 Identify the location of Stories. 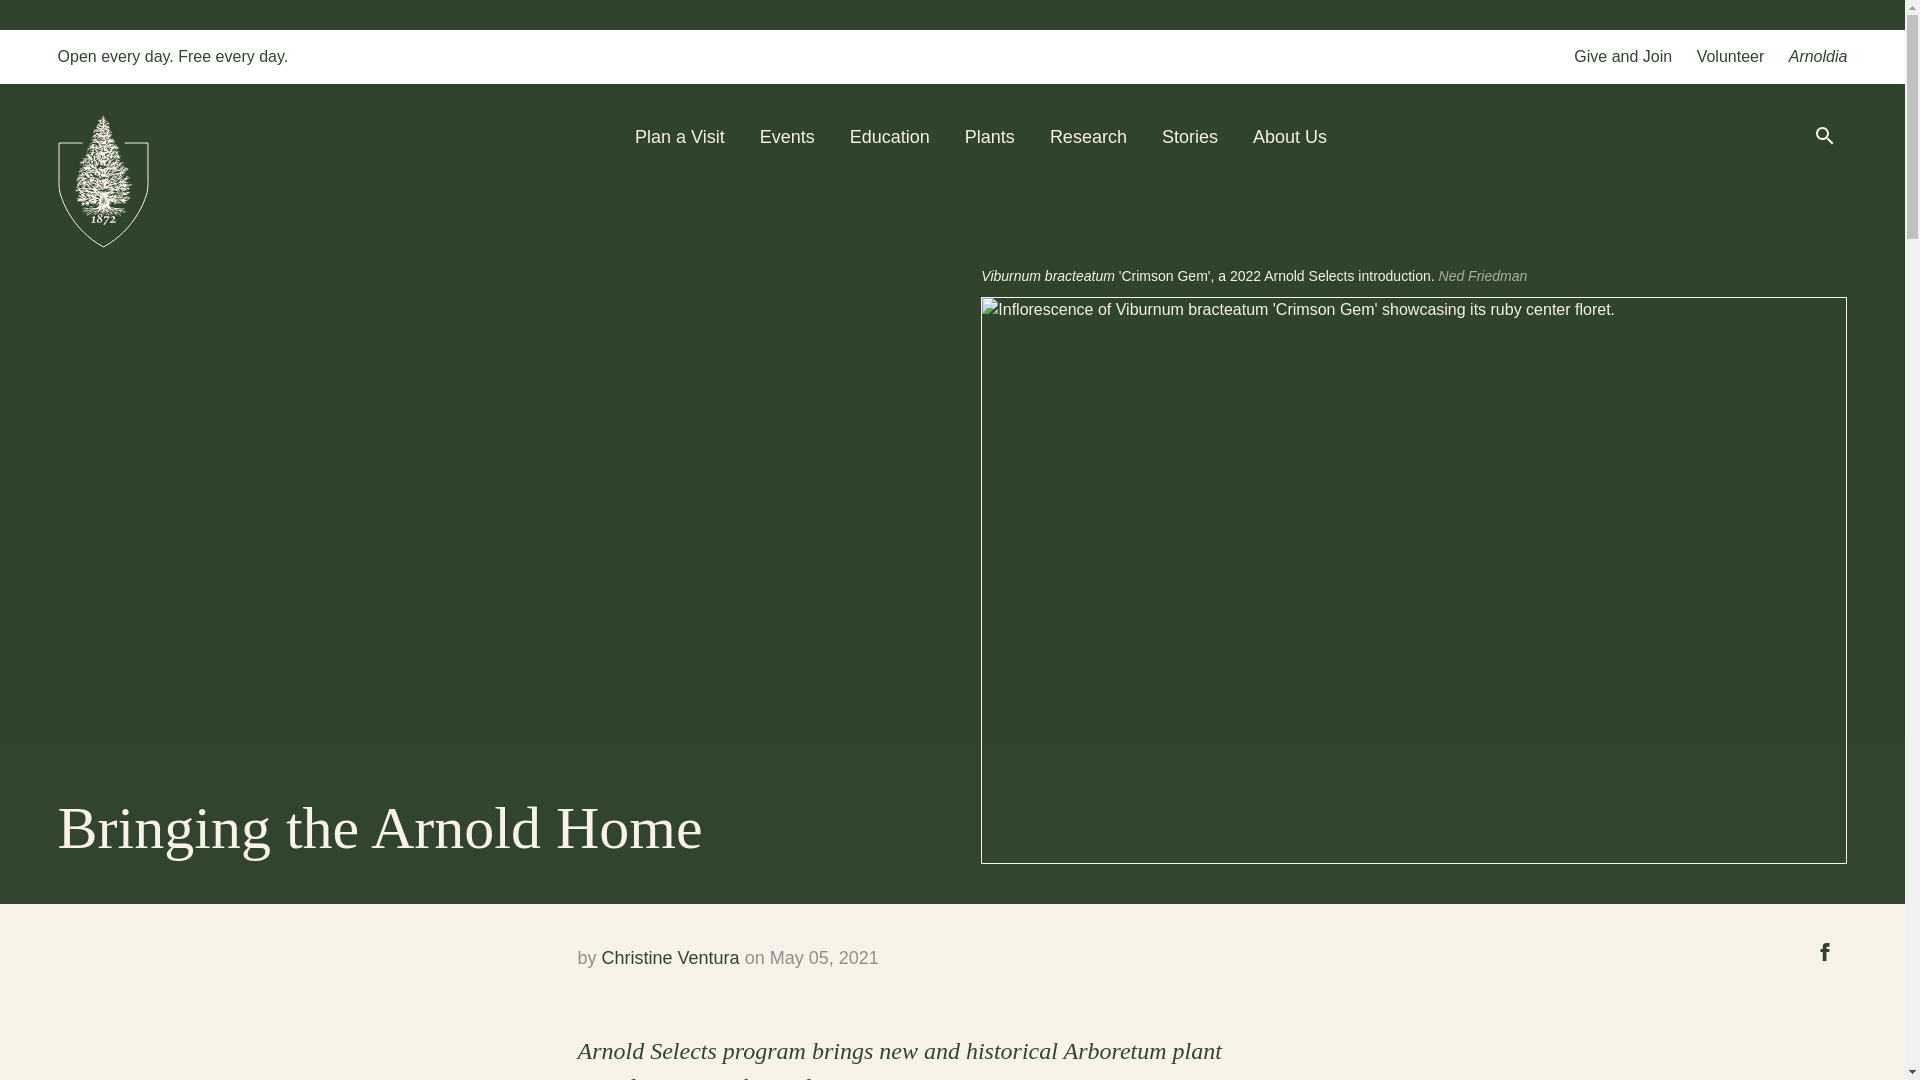
(1189, 136).